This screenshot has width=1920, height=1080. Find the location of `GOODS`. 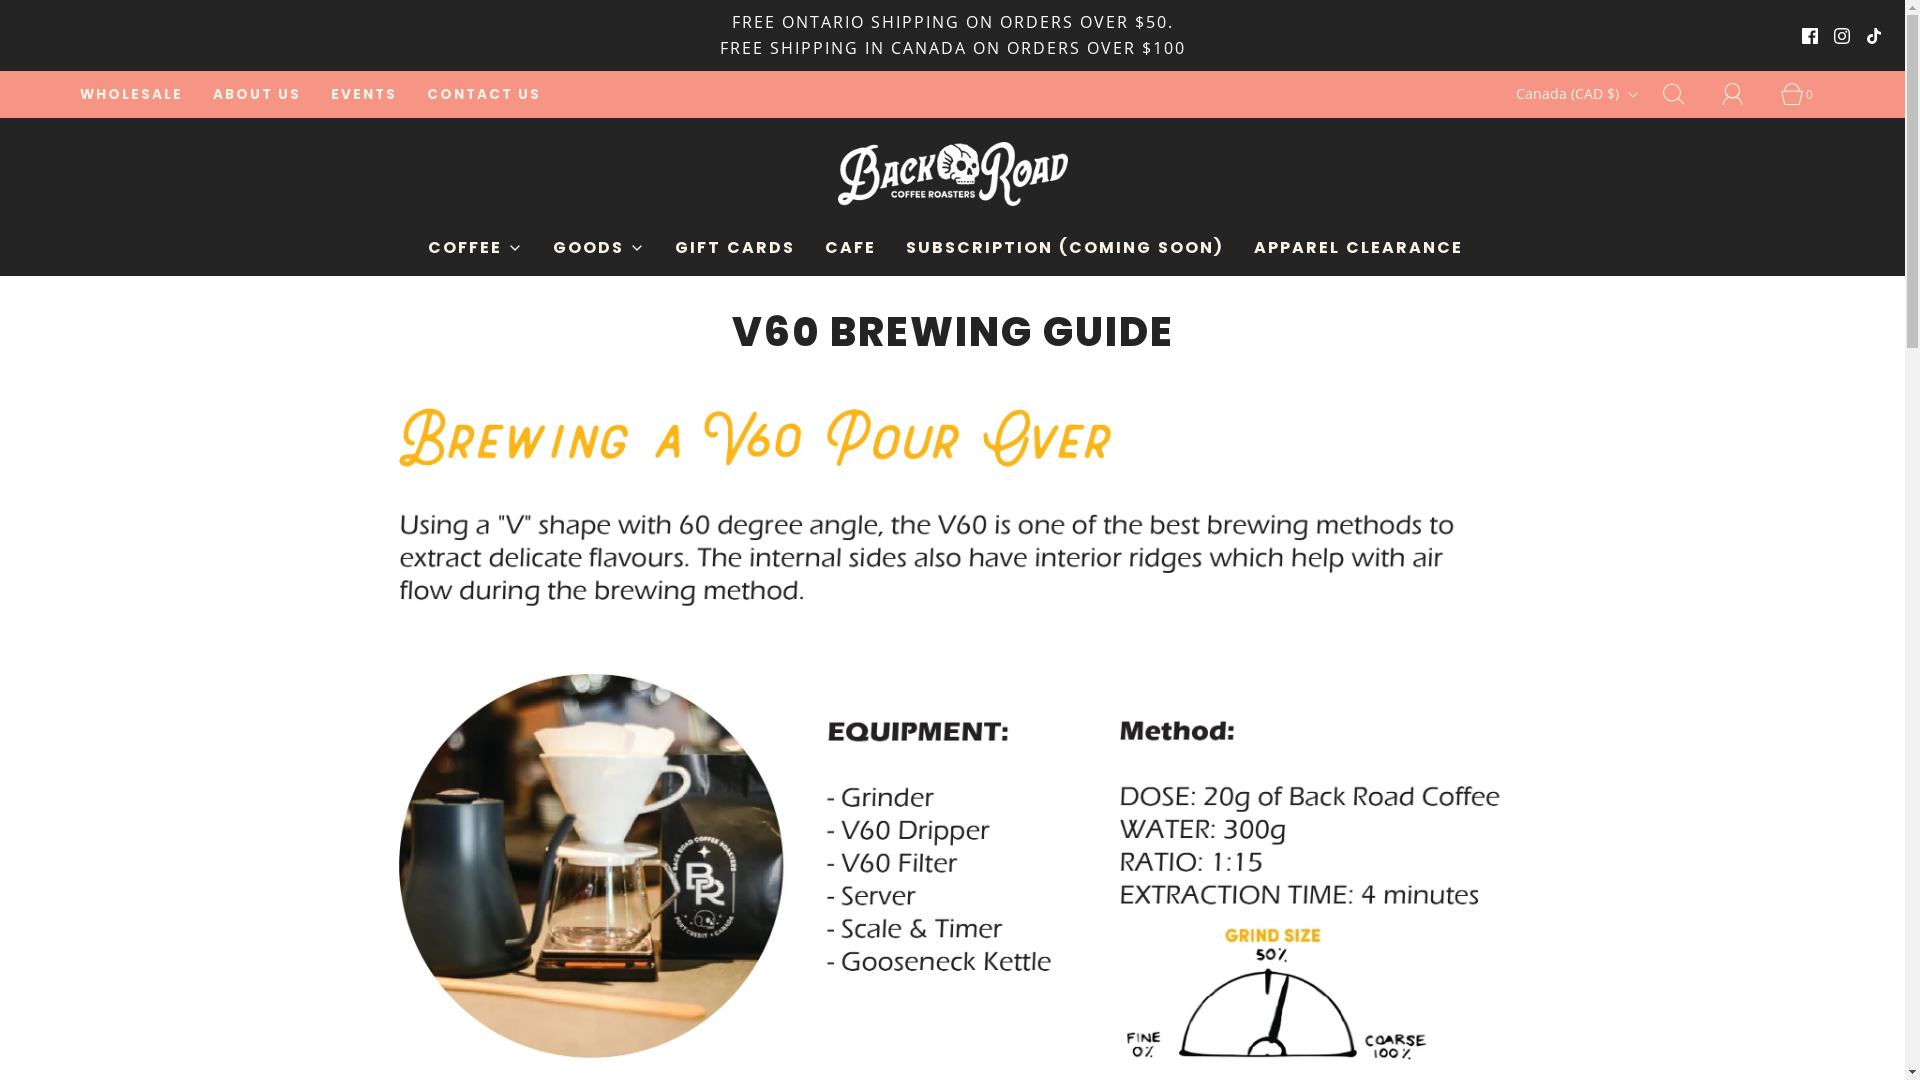

GOODS is located at coordinates (598, 248).